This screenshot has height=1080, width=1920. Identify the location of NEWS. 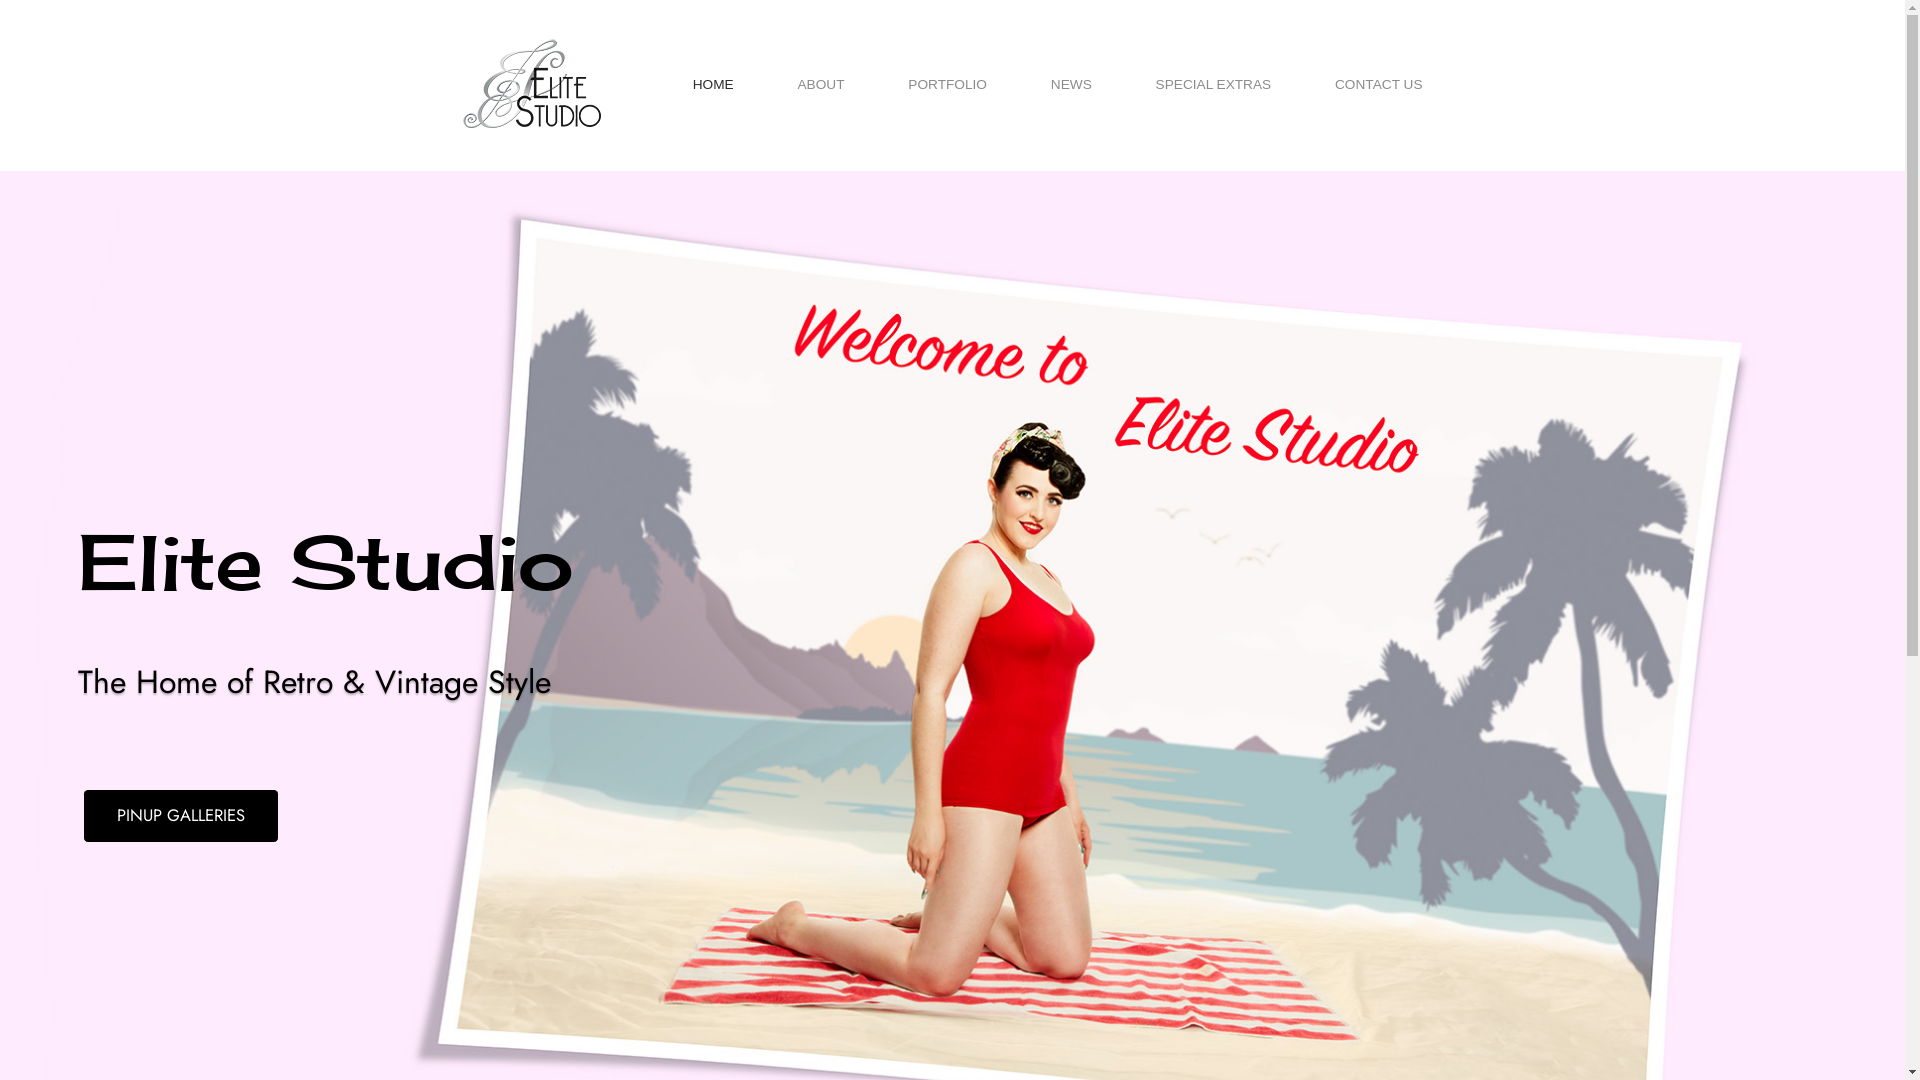
(1072, 85).